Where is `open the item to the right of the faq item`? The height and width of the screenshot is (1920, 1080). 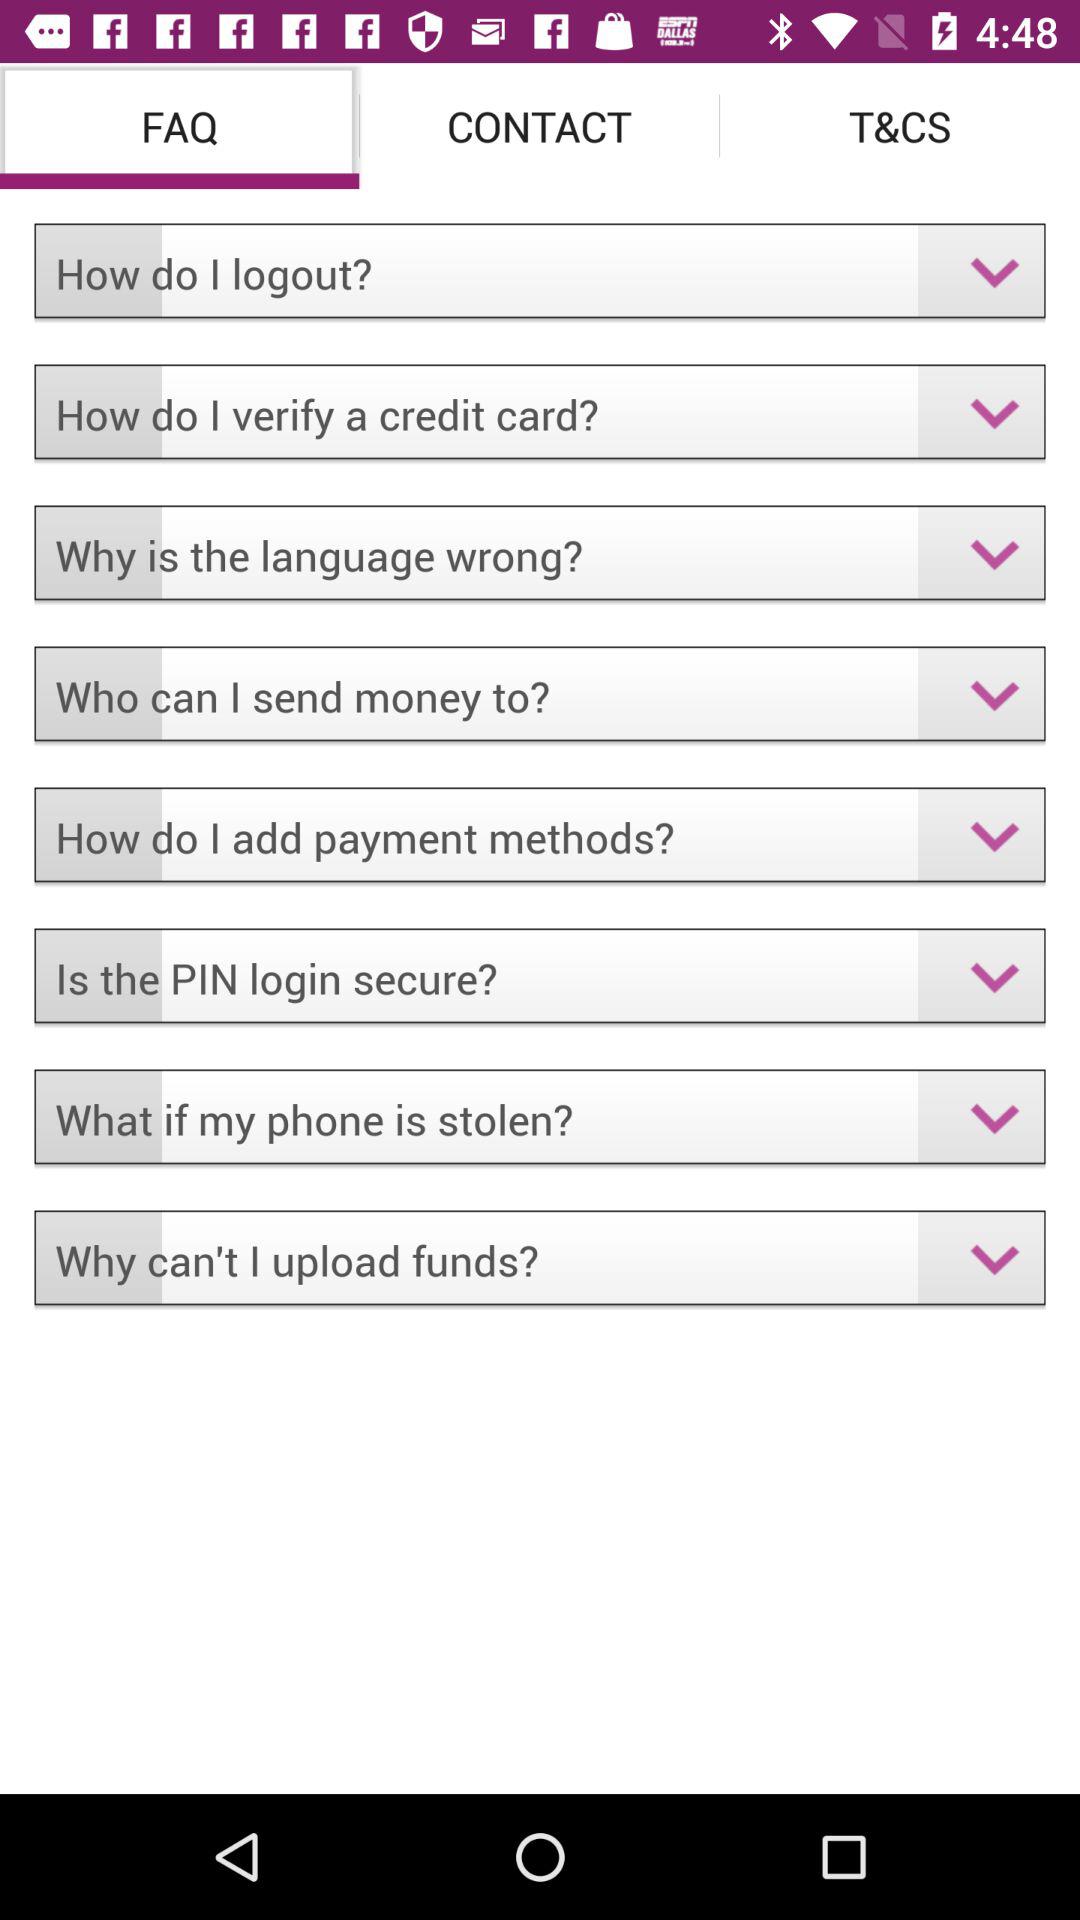
open the item to the right of the faq item is located at coordinates (540, 126).